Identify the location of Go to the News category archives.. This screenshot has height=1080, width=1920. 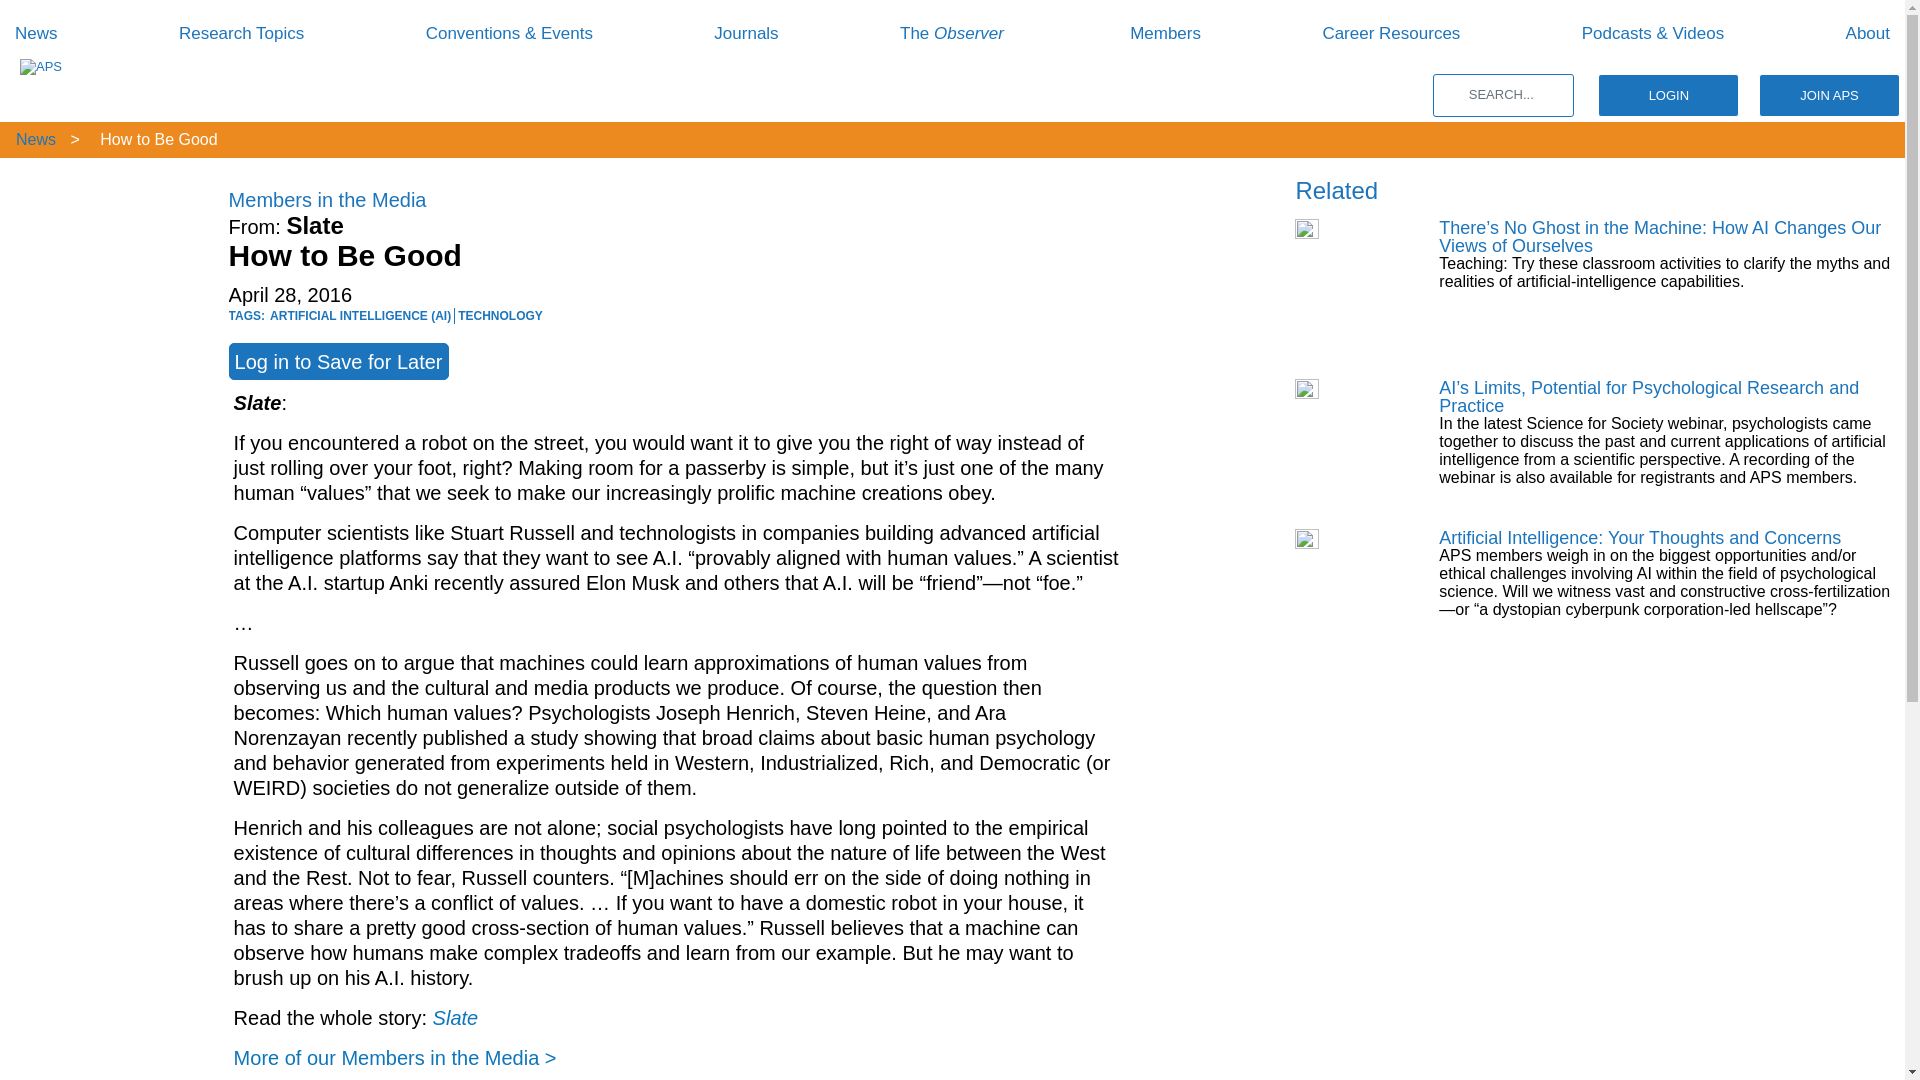
(34, 138).